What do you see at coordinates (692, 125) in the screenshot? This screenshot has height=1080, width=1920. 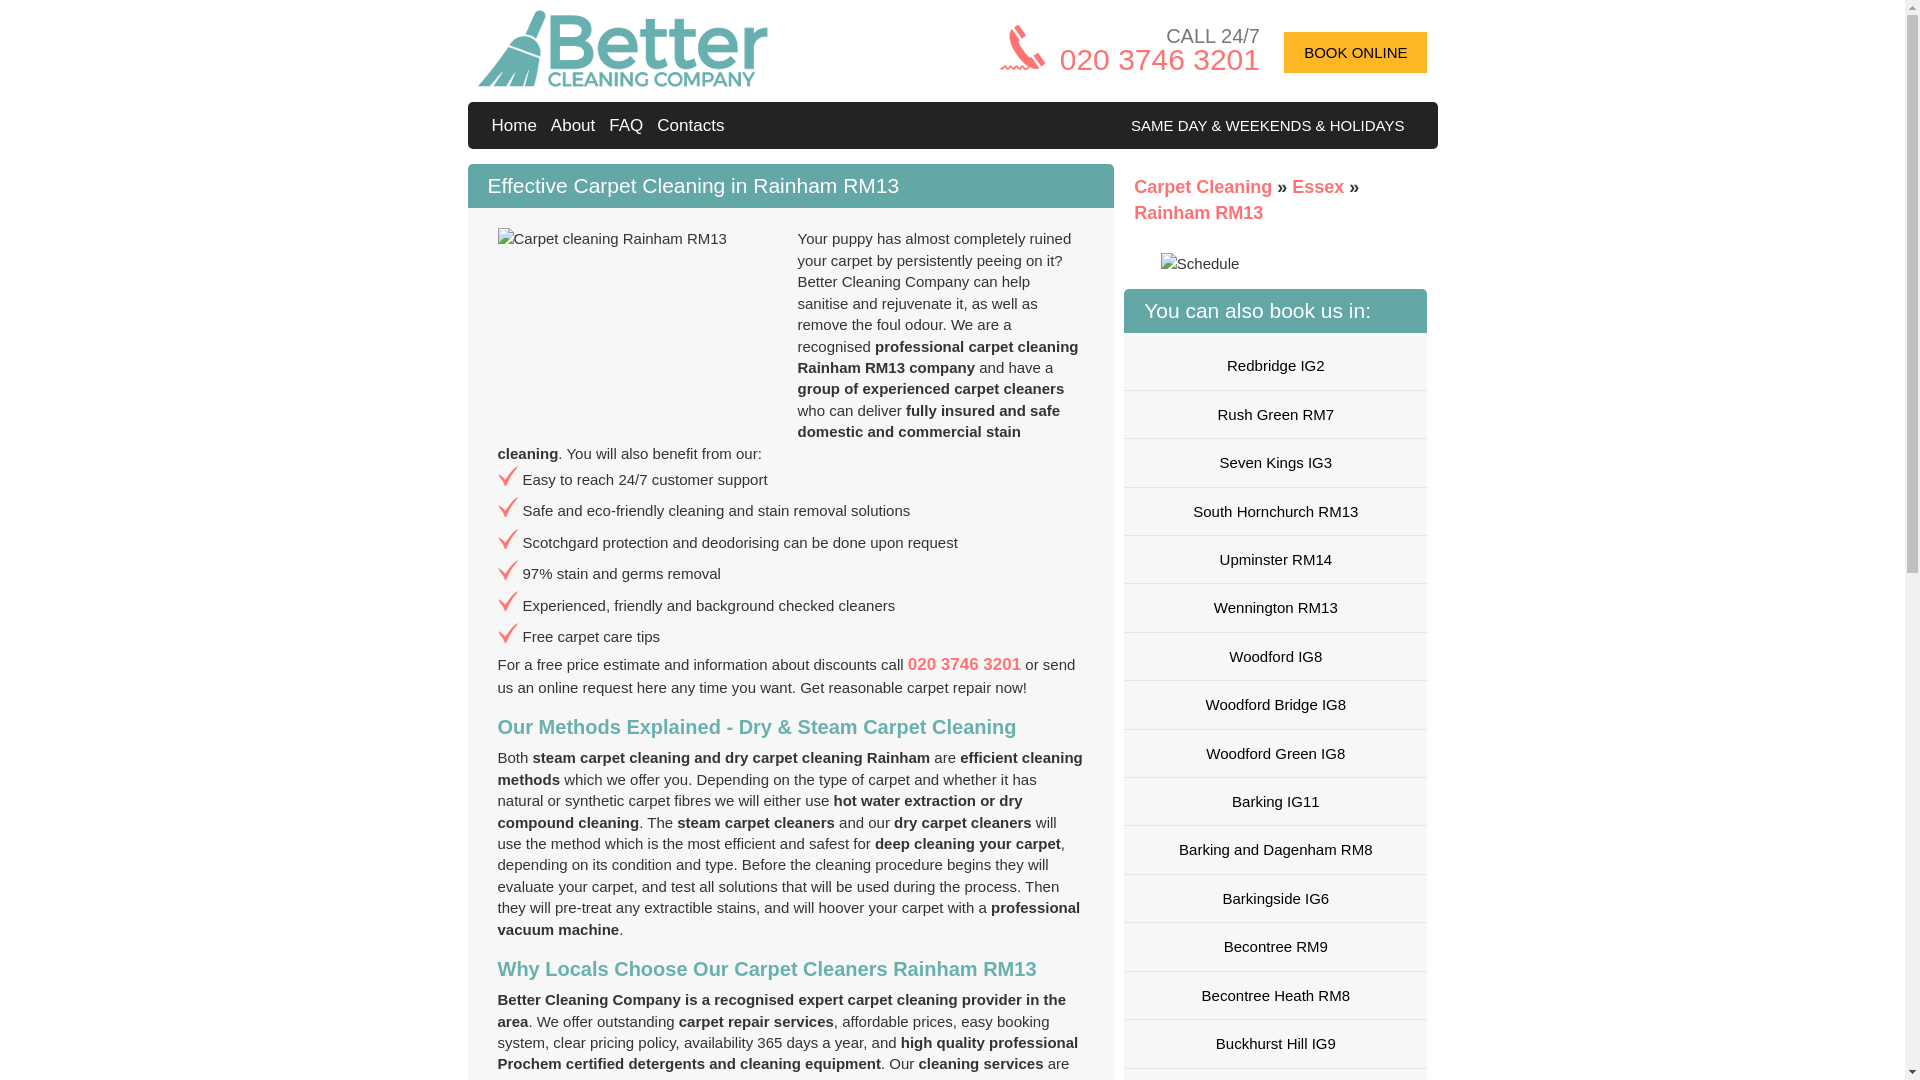 I see `Contacts` at bounding box center [692, 125].